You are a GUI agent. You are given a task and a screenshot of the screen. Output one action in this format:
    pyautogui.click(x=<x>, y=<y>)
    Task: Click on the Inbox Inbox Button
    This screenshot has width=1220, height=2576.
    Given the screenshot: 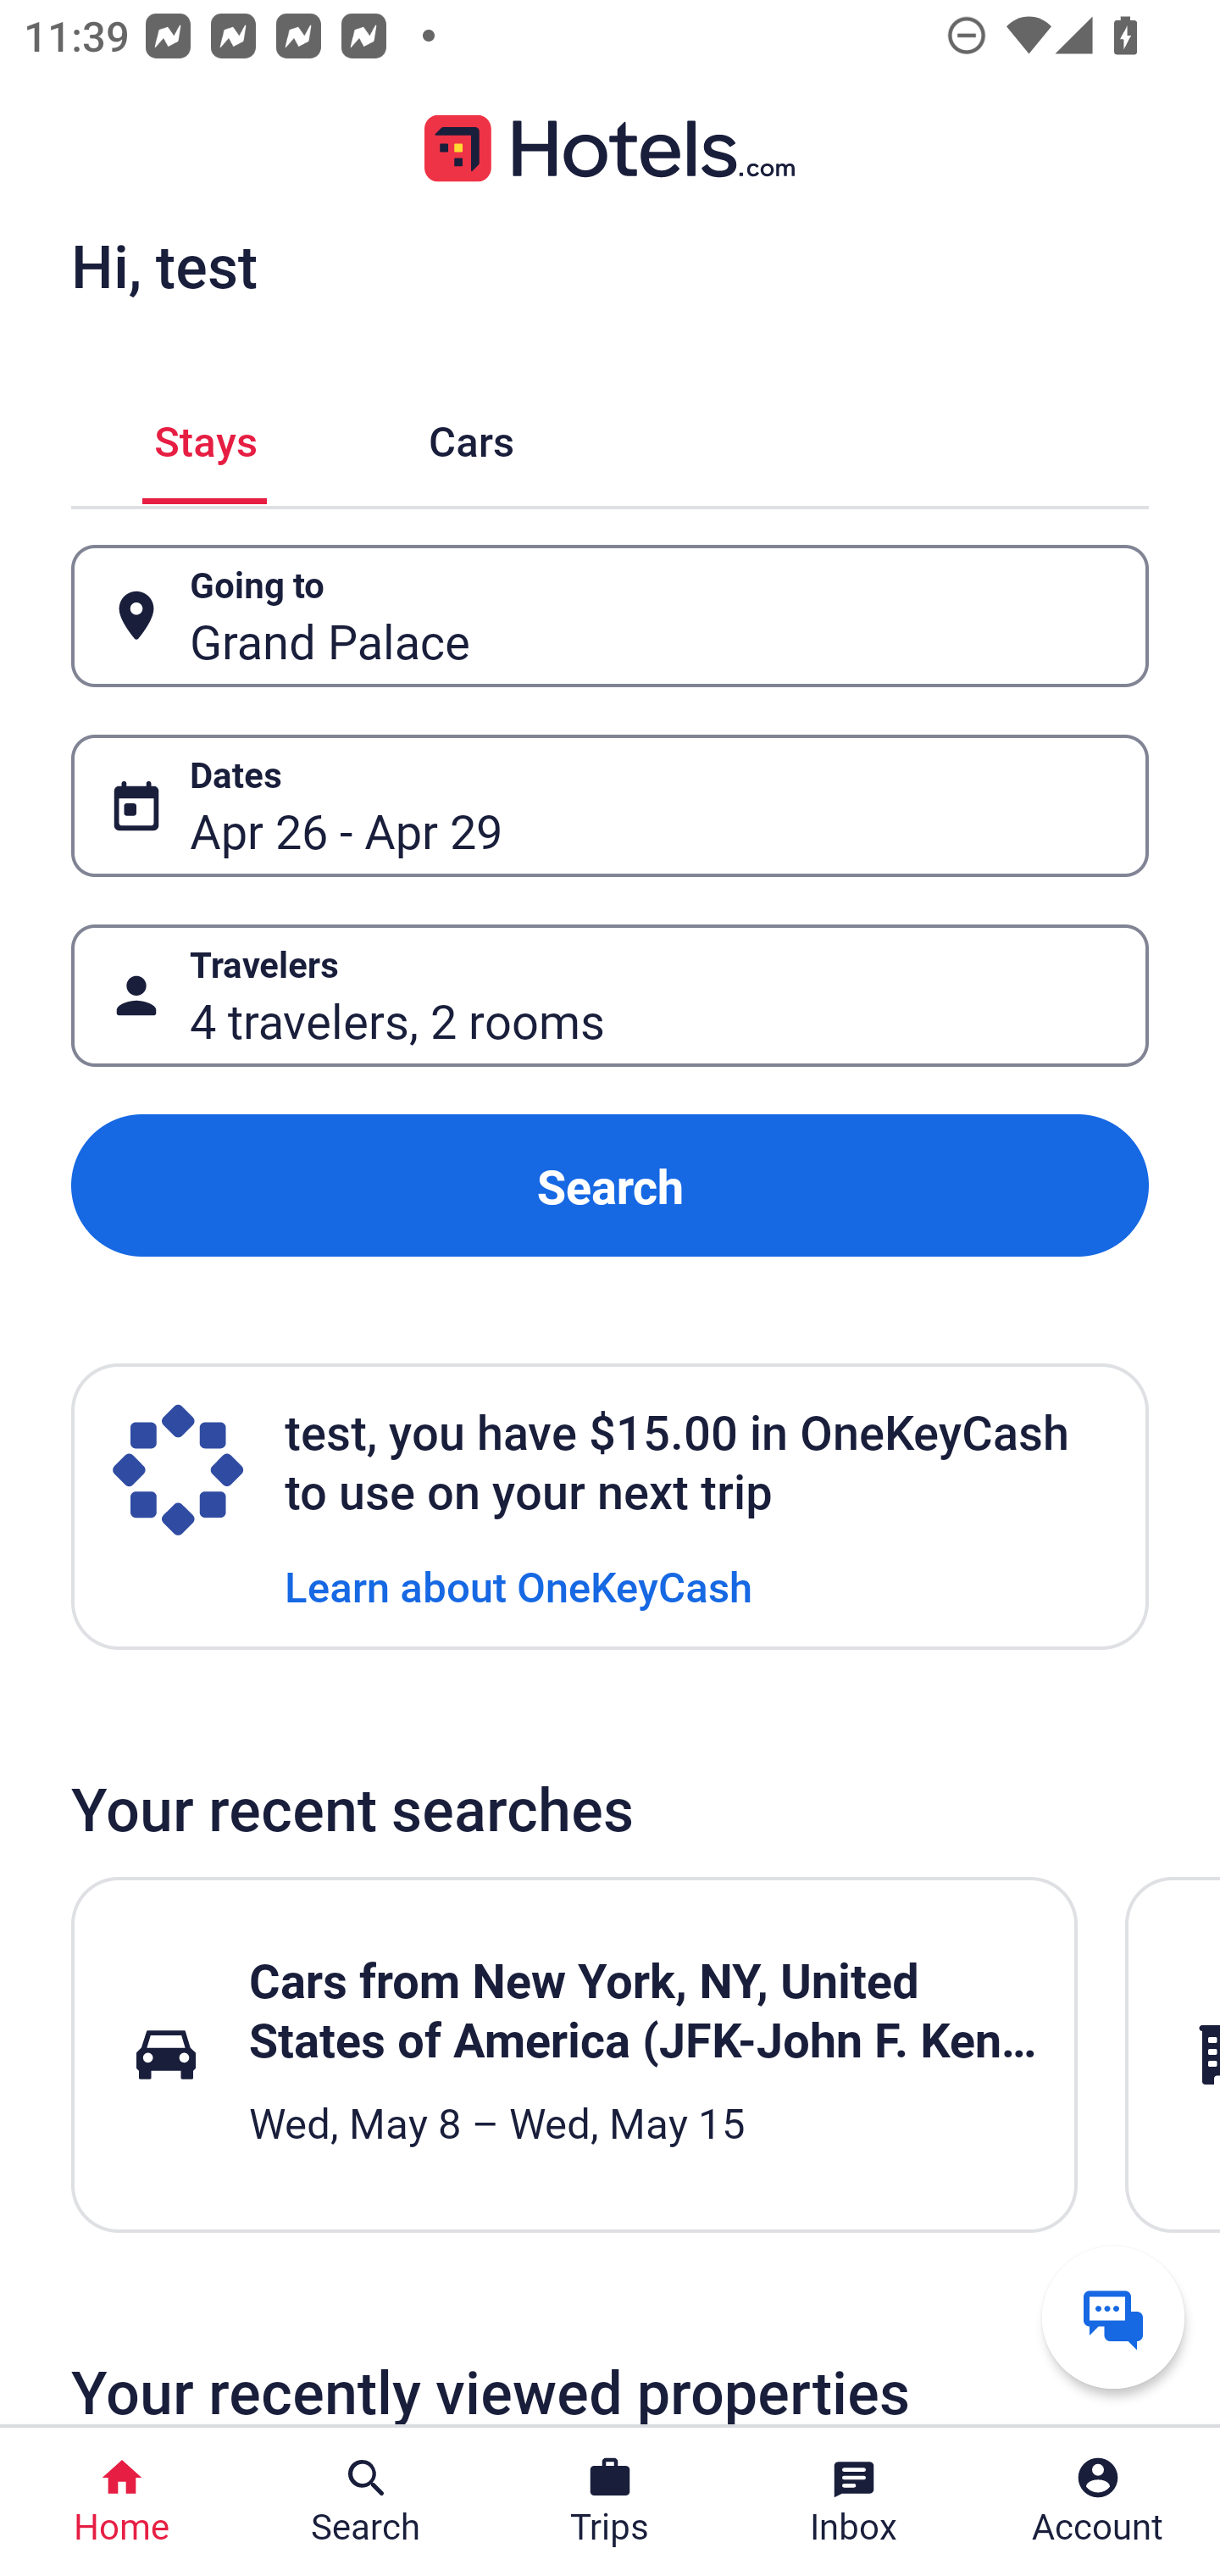 What is the action you would take?
    pyautogui.click(x=854, y=2501)
    